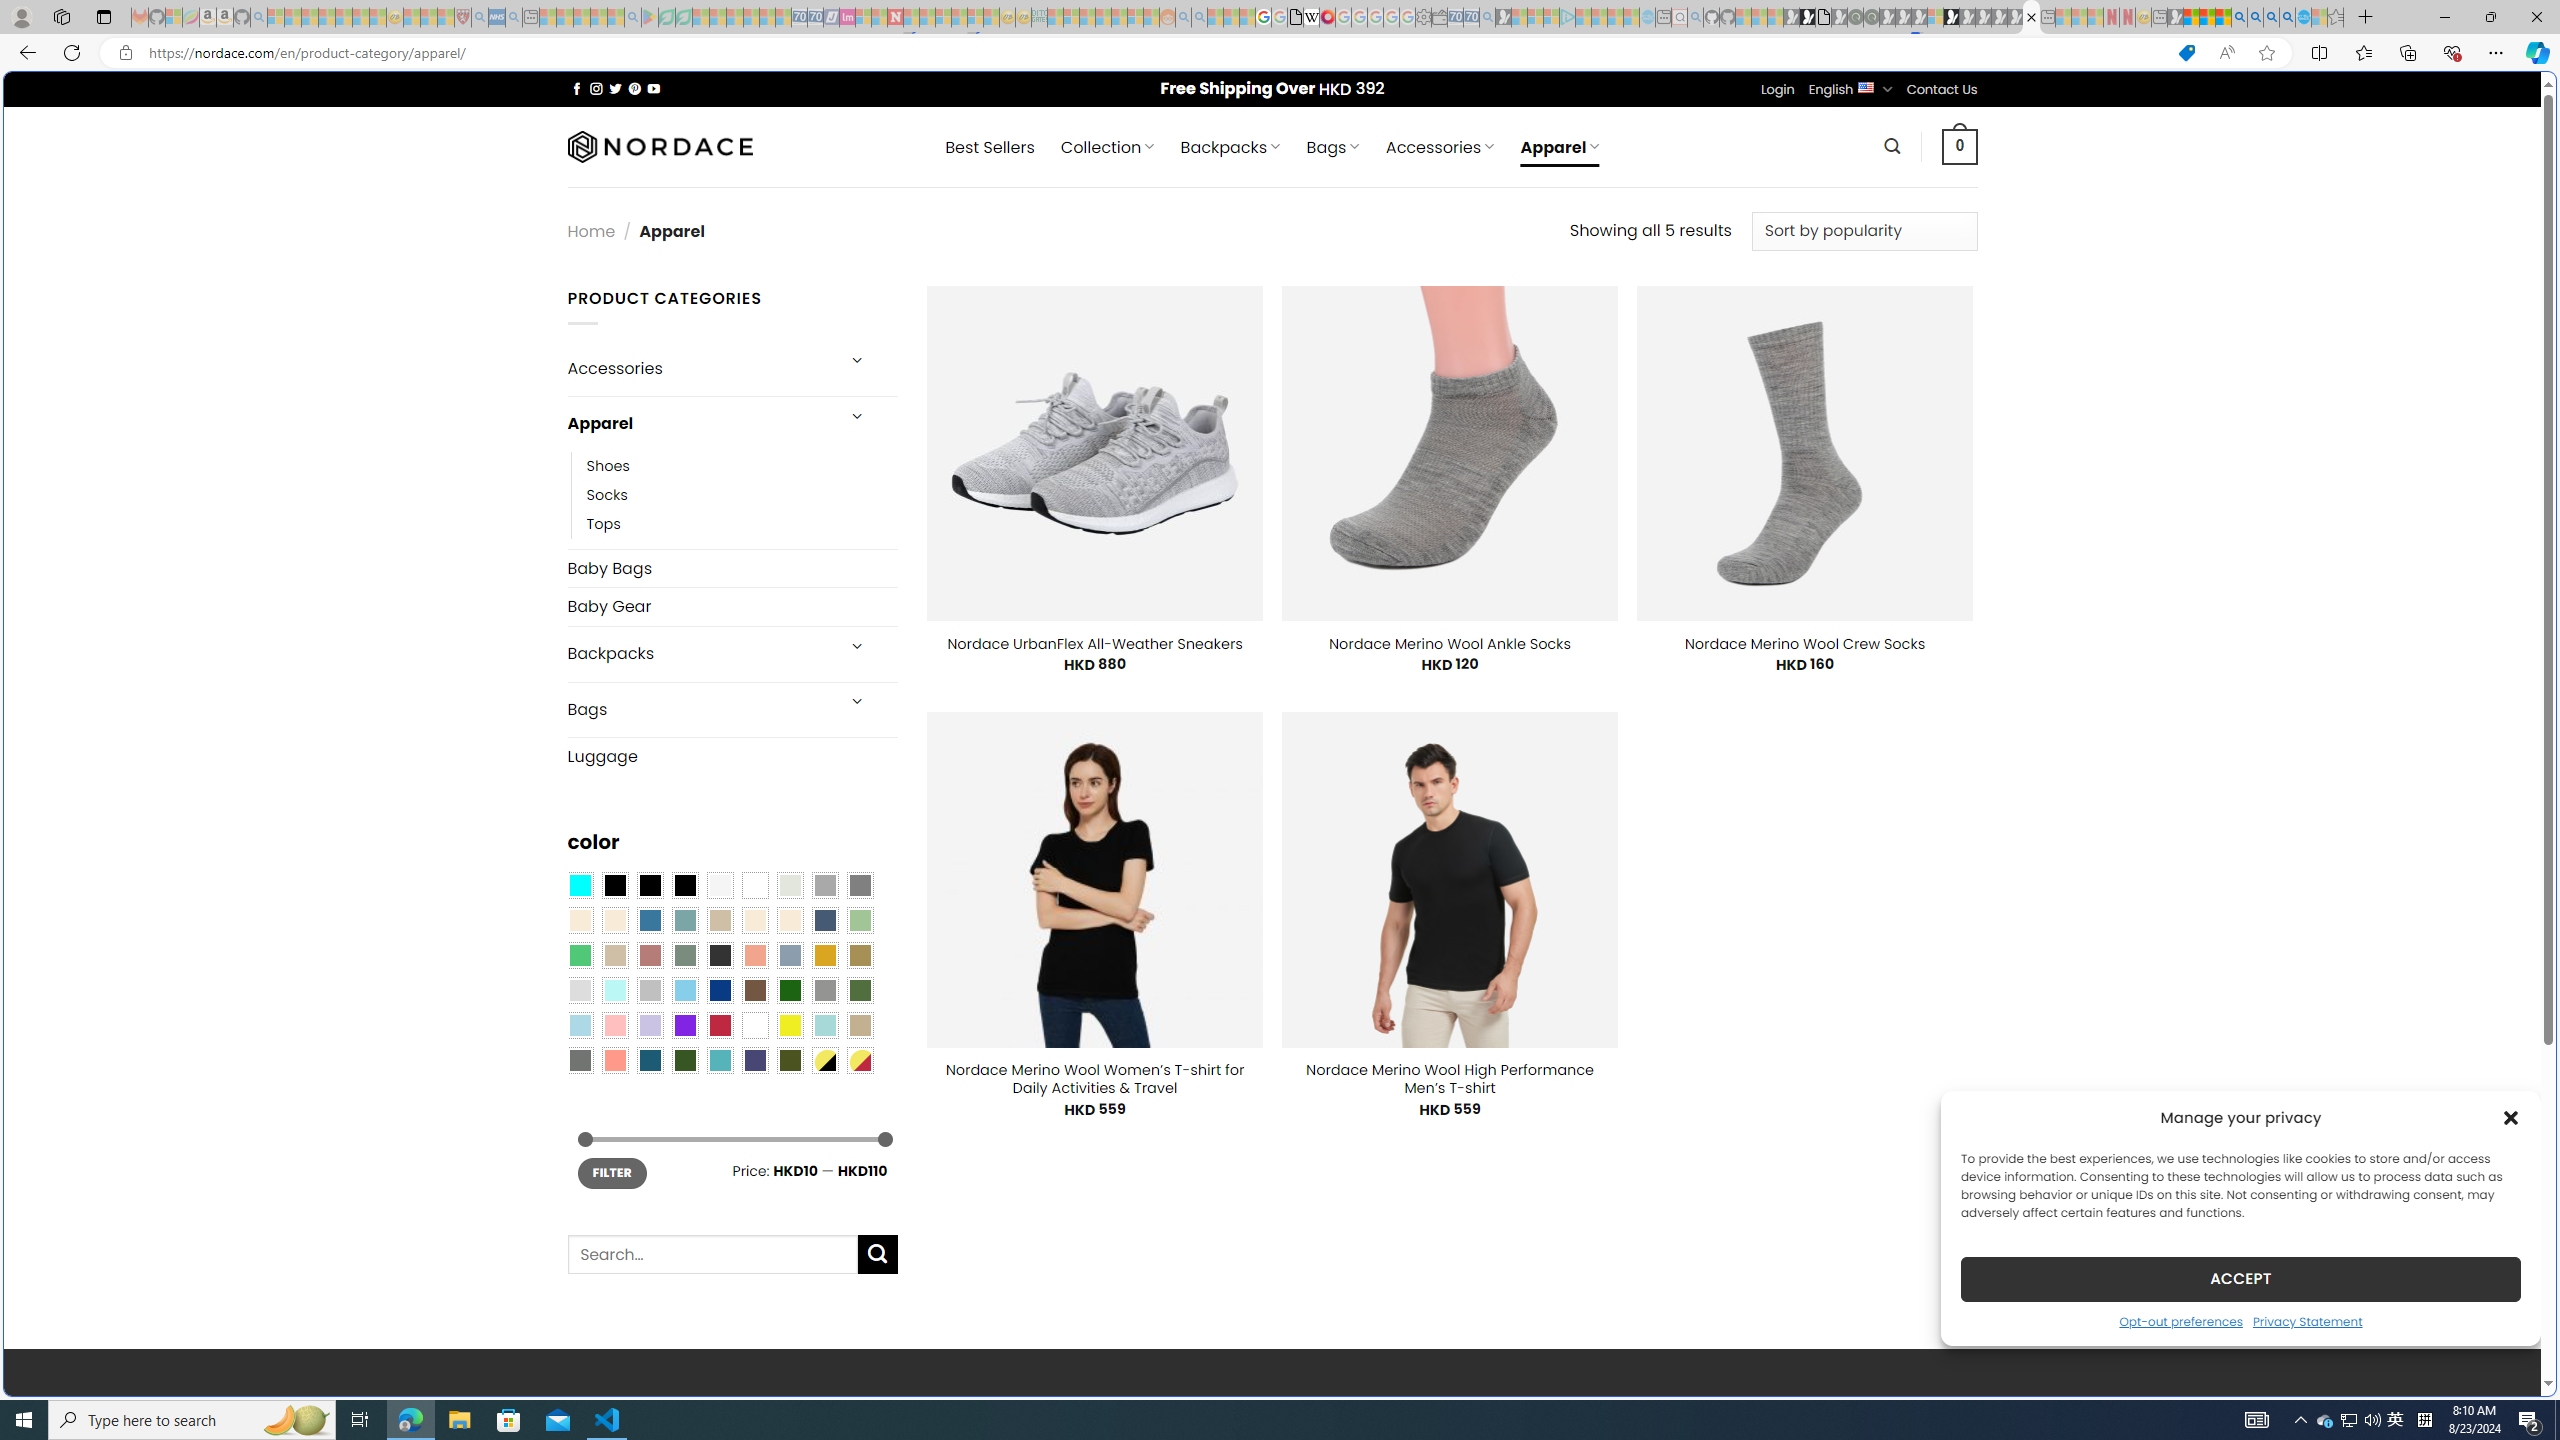 The height and width of the screenshot is (1440, 2560). Describe the element at coordinates (894, 17) in the screenshot. I see `Latest Politics News & Archive | Newsweek.com - Sleeping` at that location.